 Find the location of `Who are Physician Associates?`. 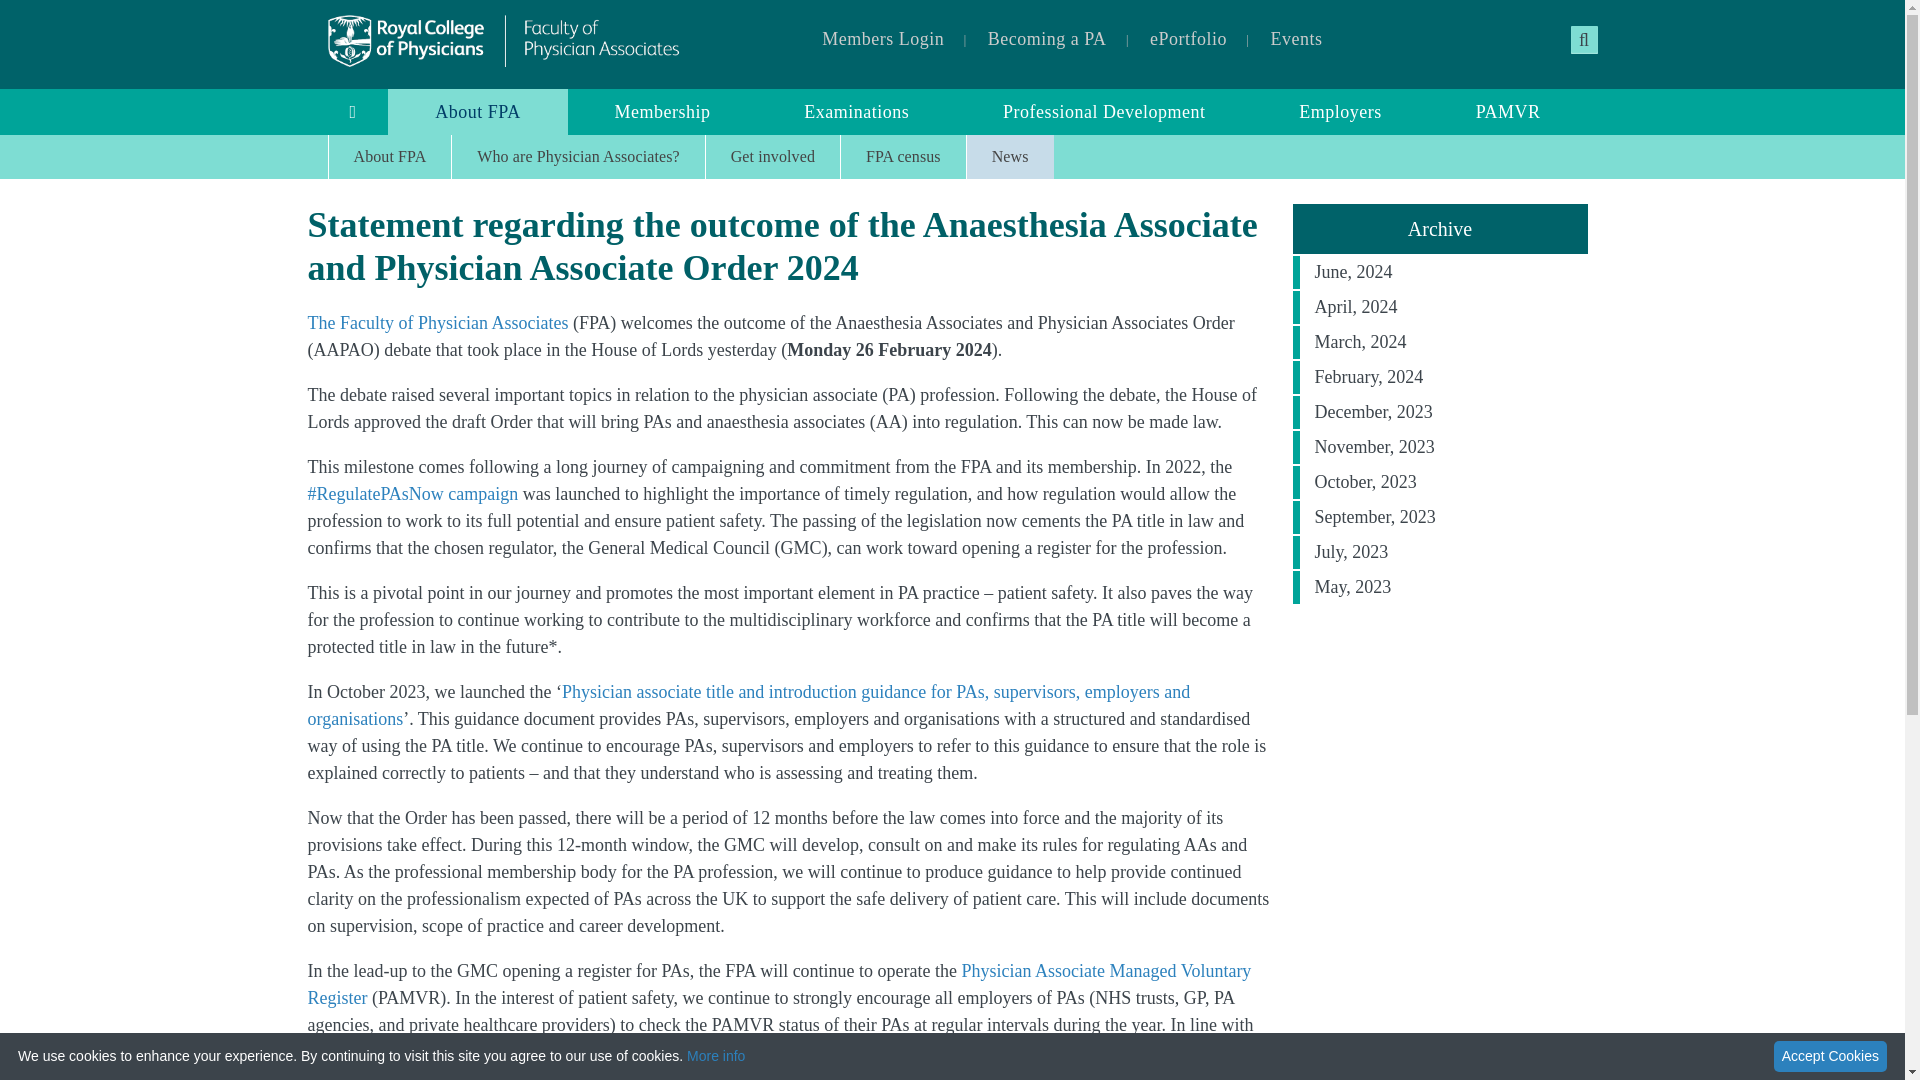

Who are Physician Associates? is located at coordinates (578, 157).